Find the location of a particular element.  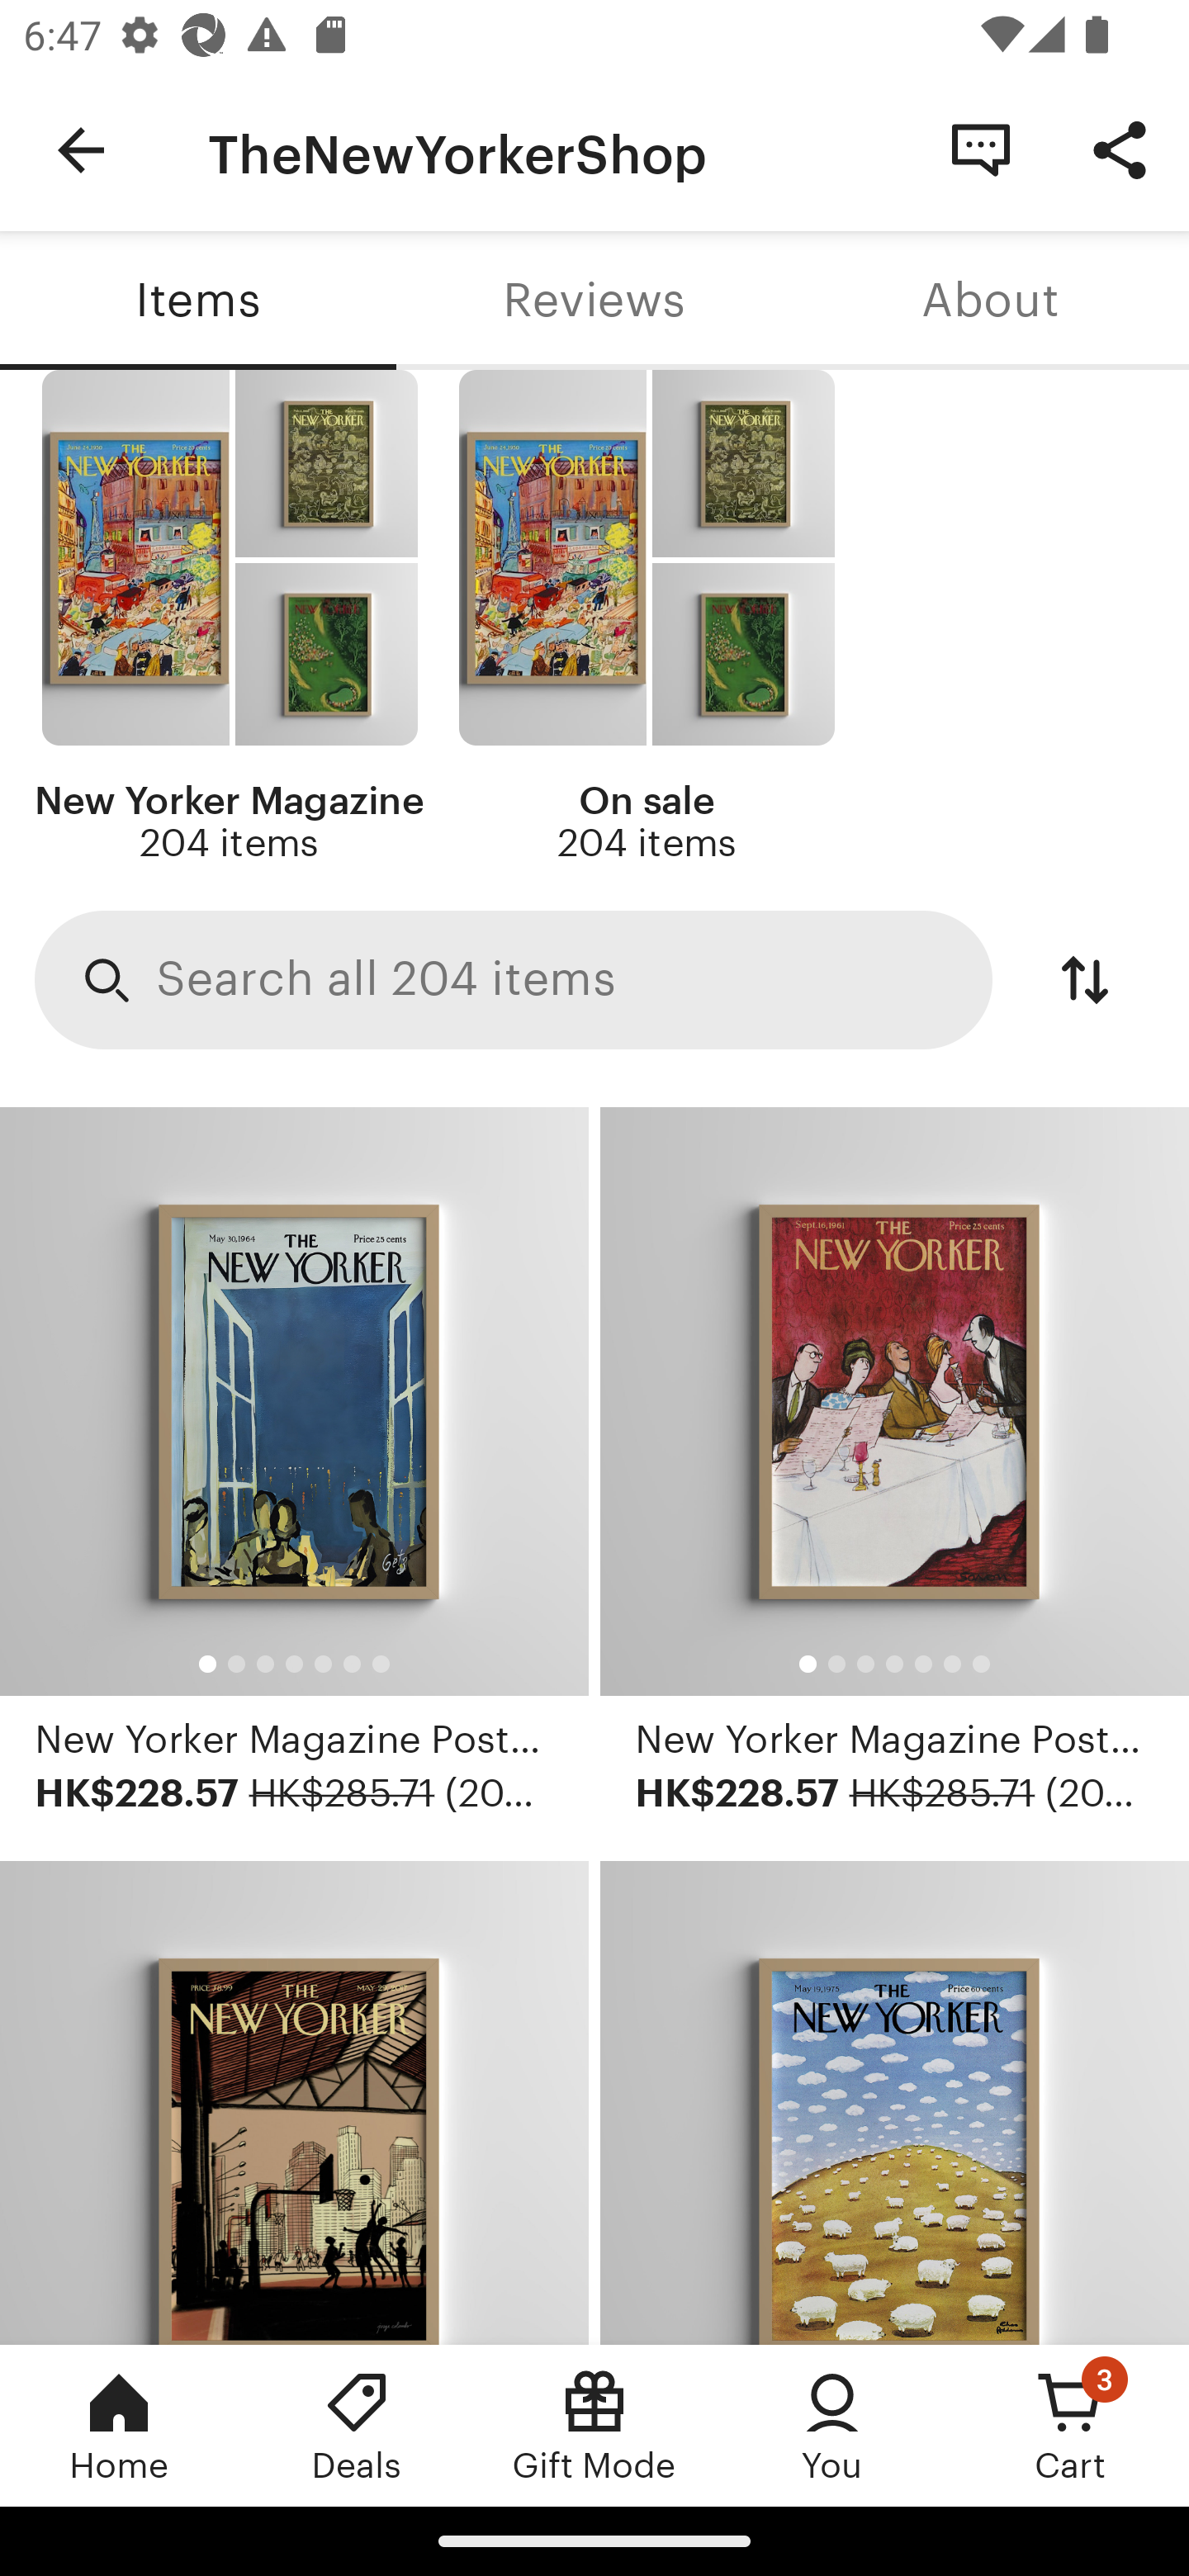

Contact Shop is located at coordinates (981, 149).